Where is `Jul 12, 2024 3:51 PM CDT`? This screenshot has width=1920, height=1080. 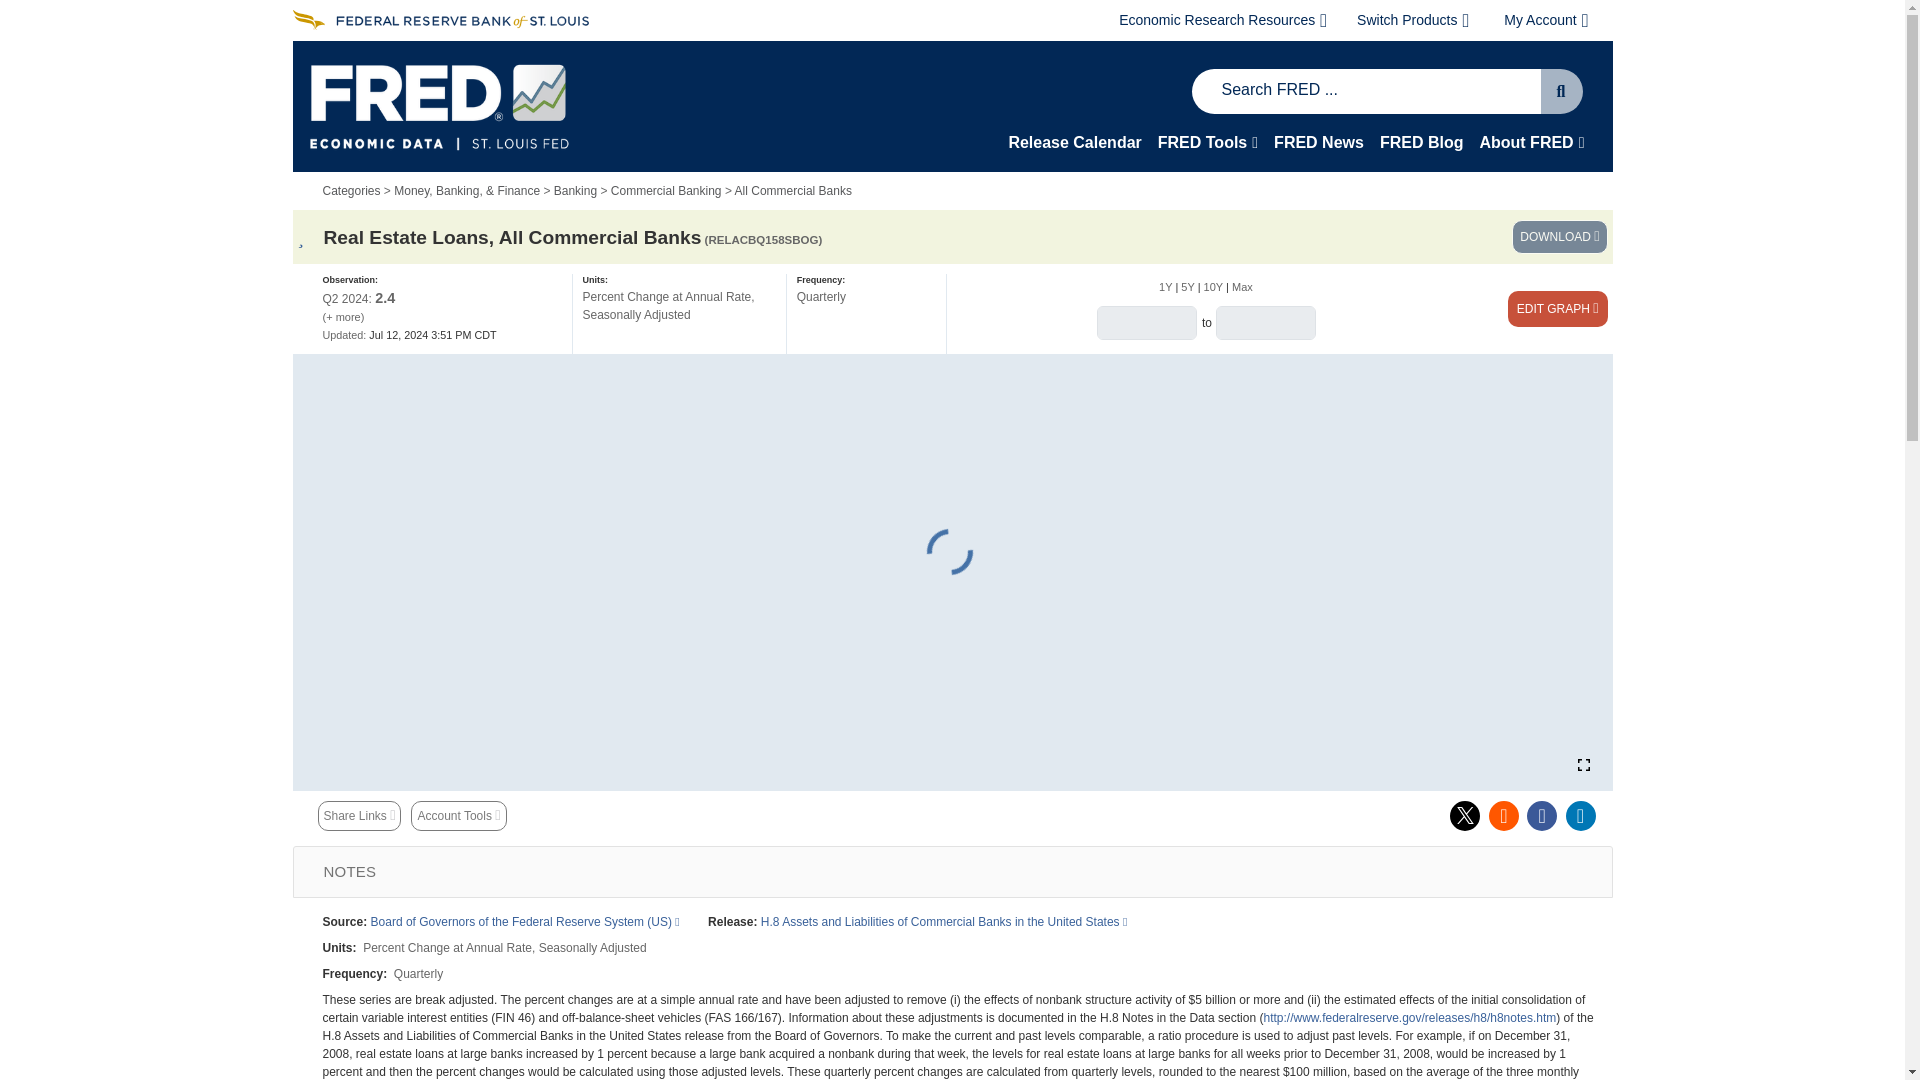 Jul 12, 2024 3:51 PM CDT is located at coordinates (408, 335).